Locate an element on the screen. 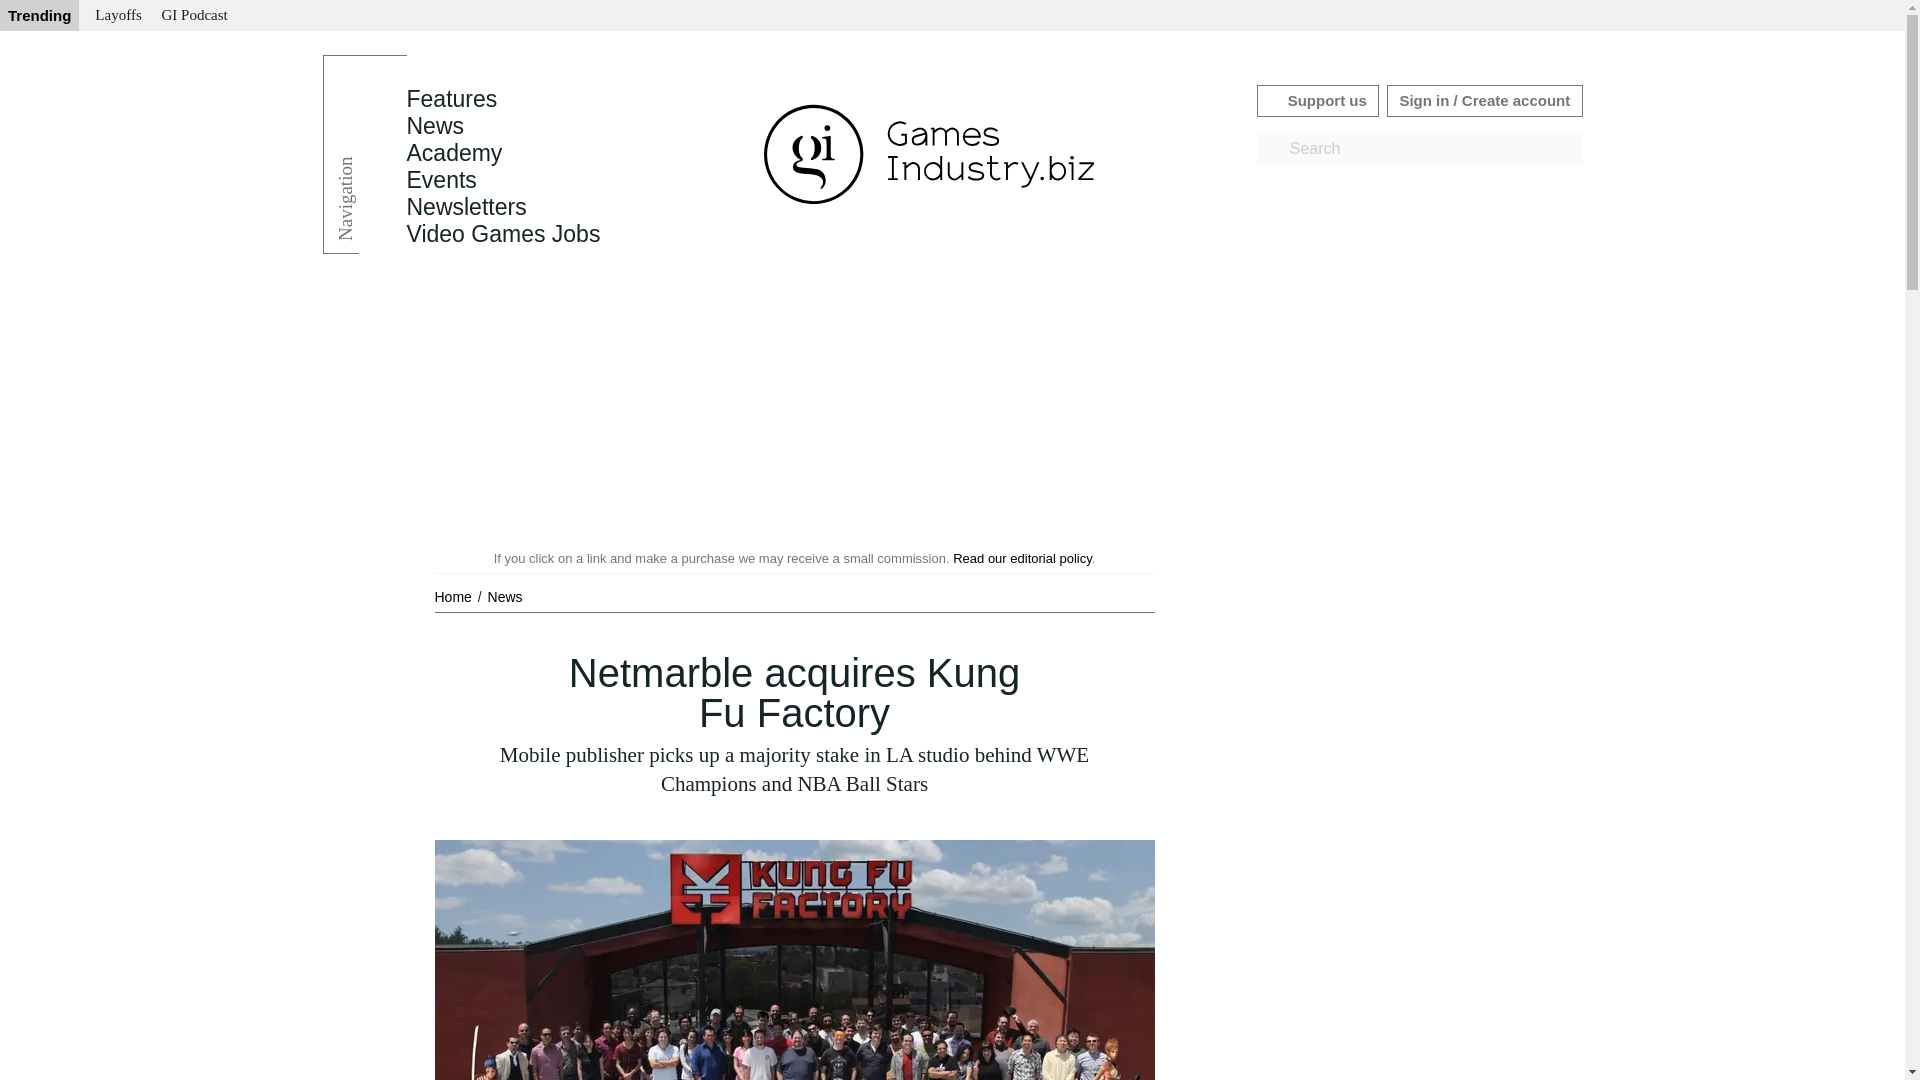  Video Games Jobs is located at coordinates (502, 234).